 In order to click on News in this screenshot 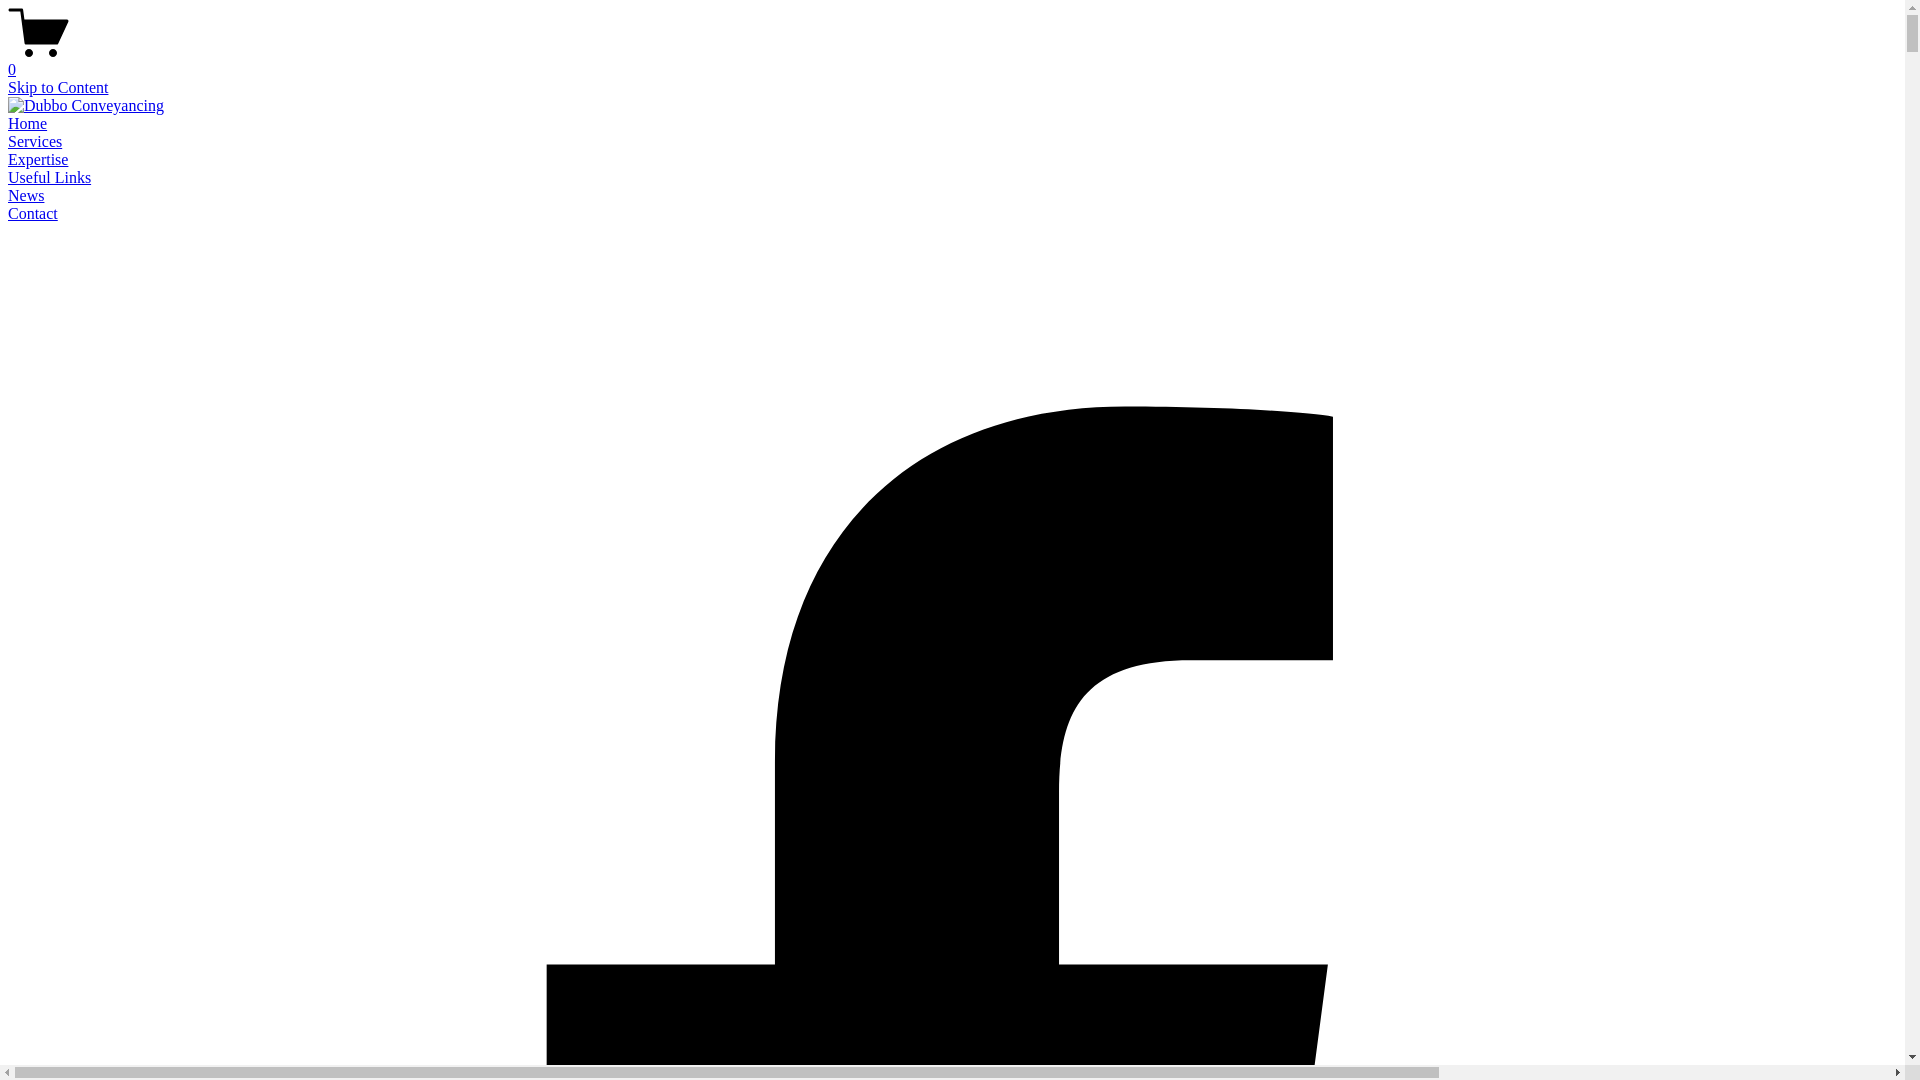, I will do `click(26, 195)`.